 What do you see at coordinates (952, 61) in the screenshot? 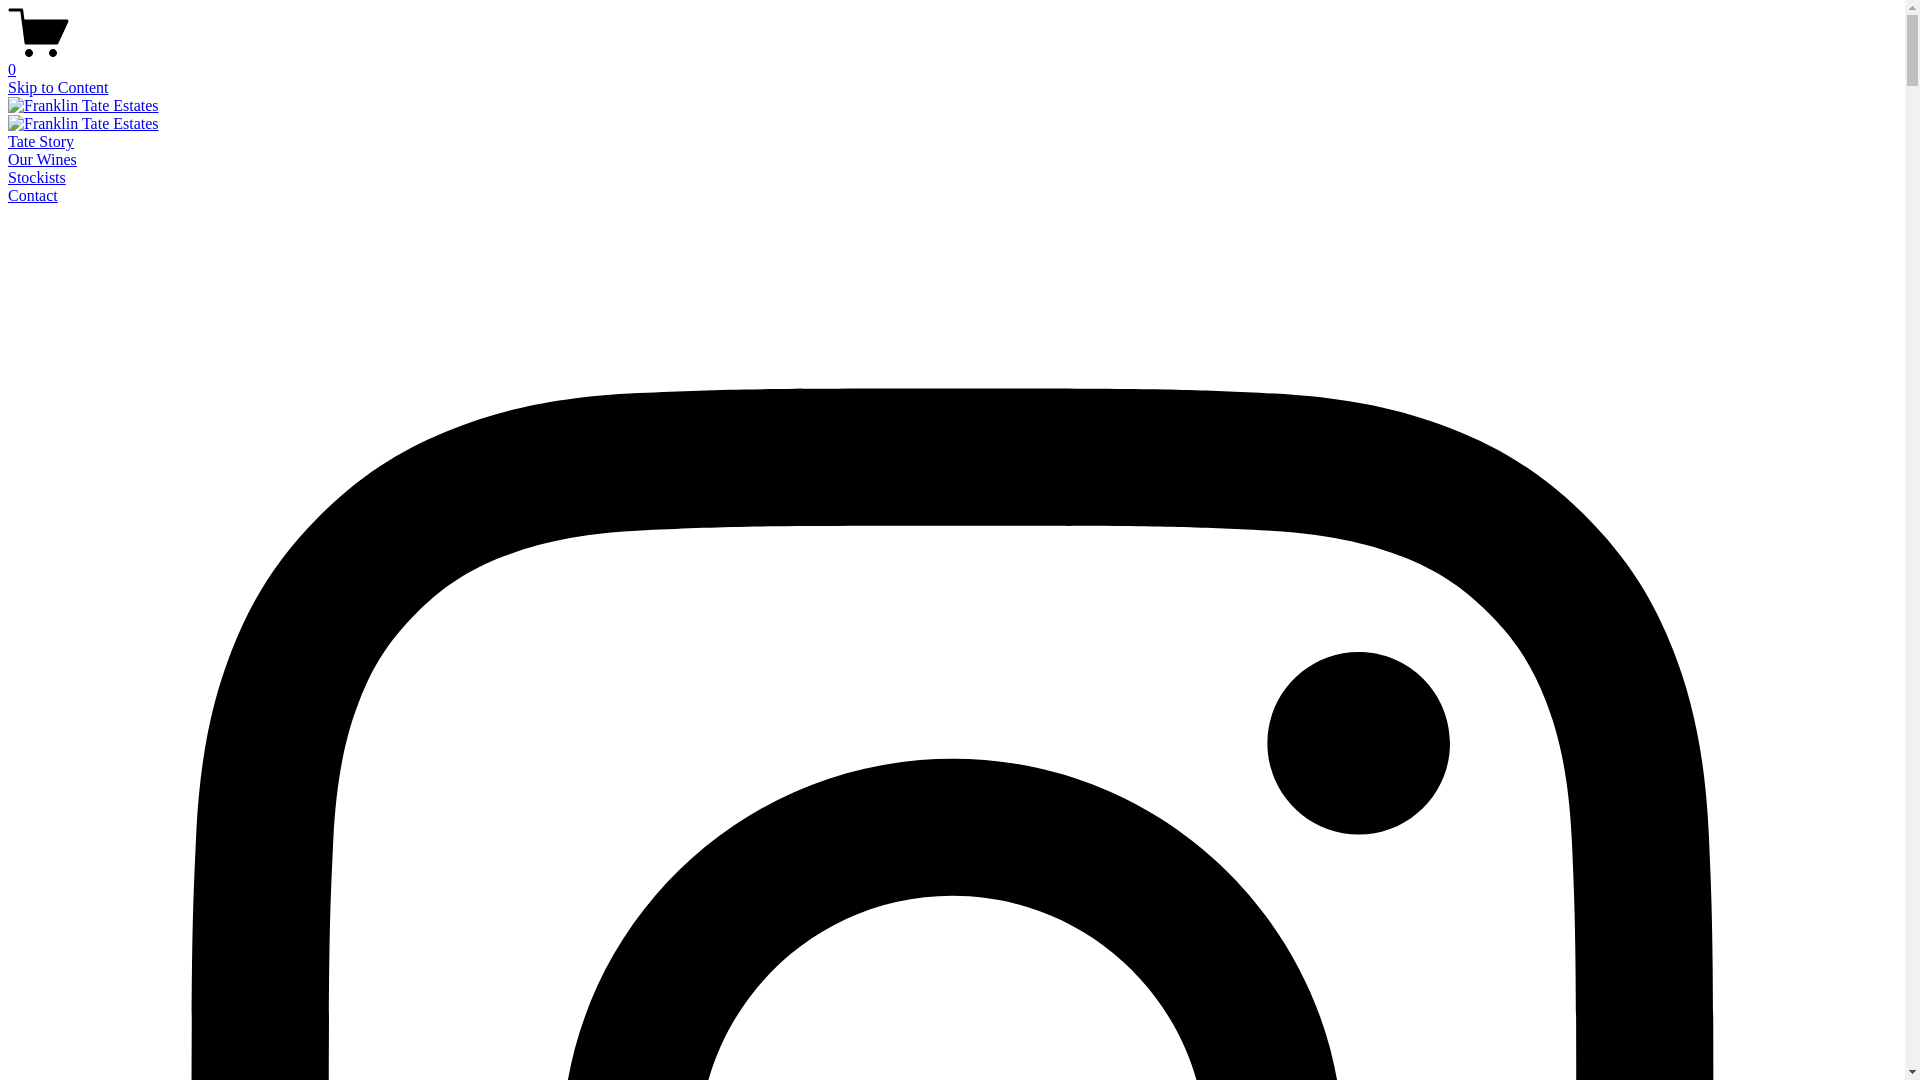
I see `0` at bounding box center [952, 61].